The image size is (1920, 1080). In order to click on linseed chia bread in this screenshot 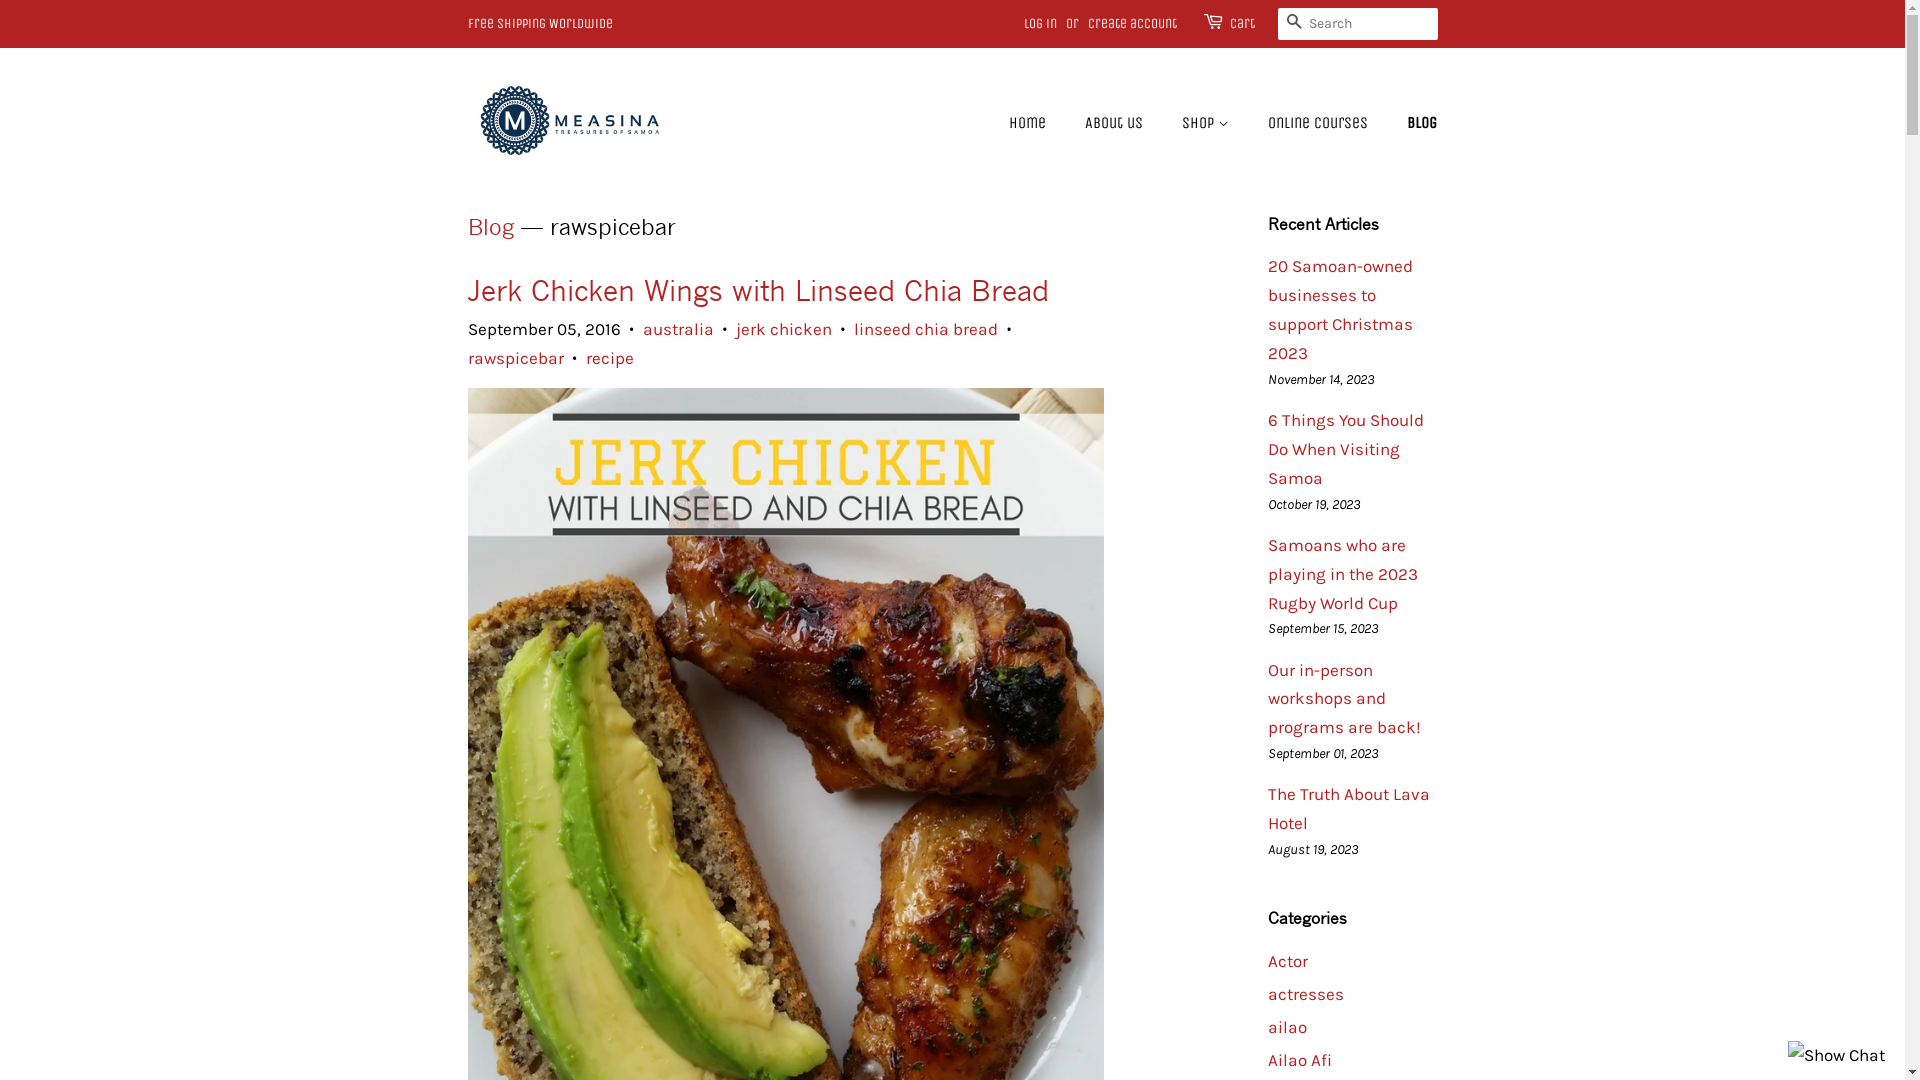, I will do `click(926, 329)`.